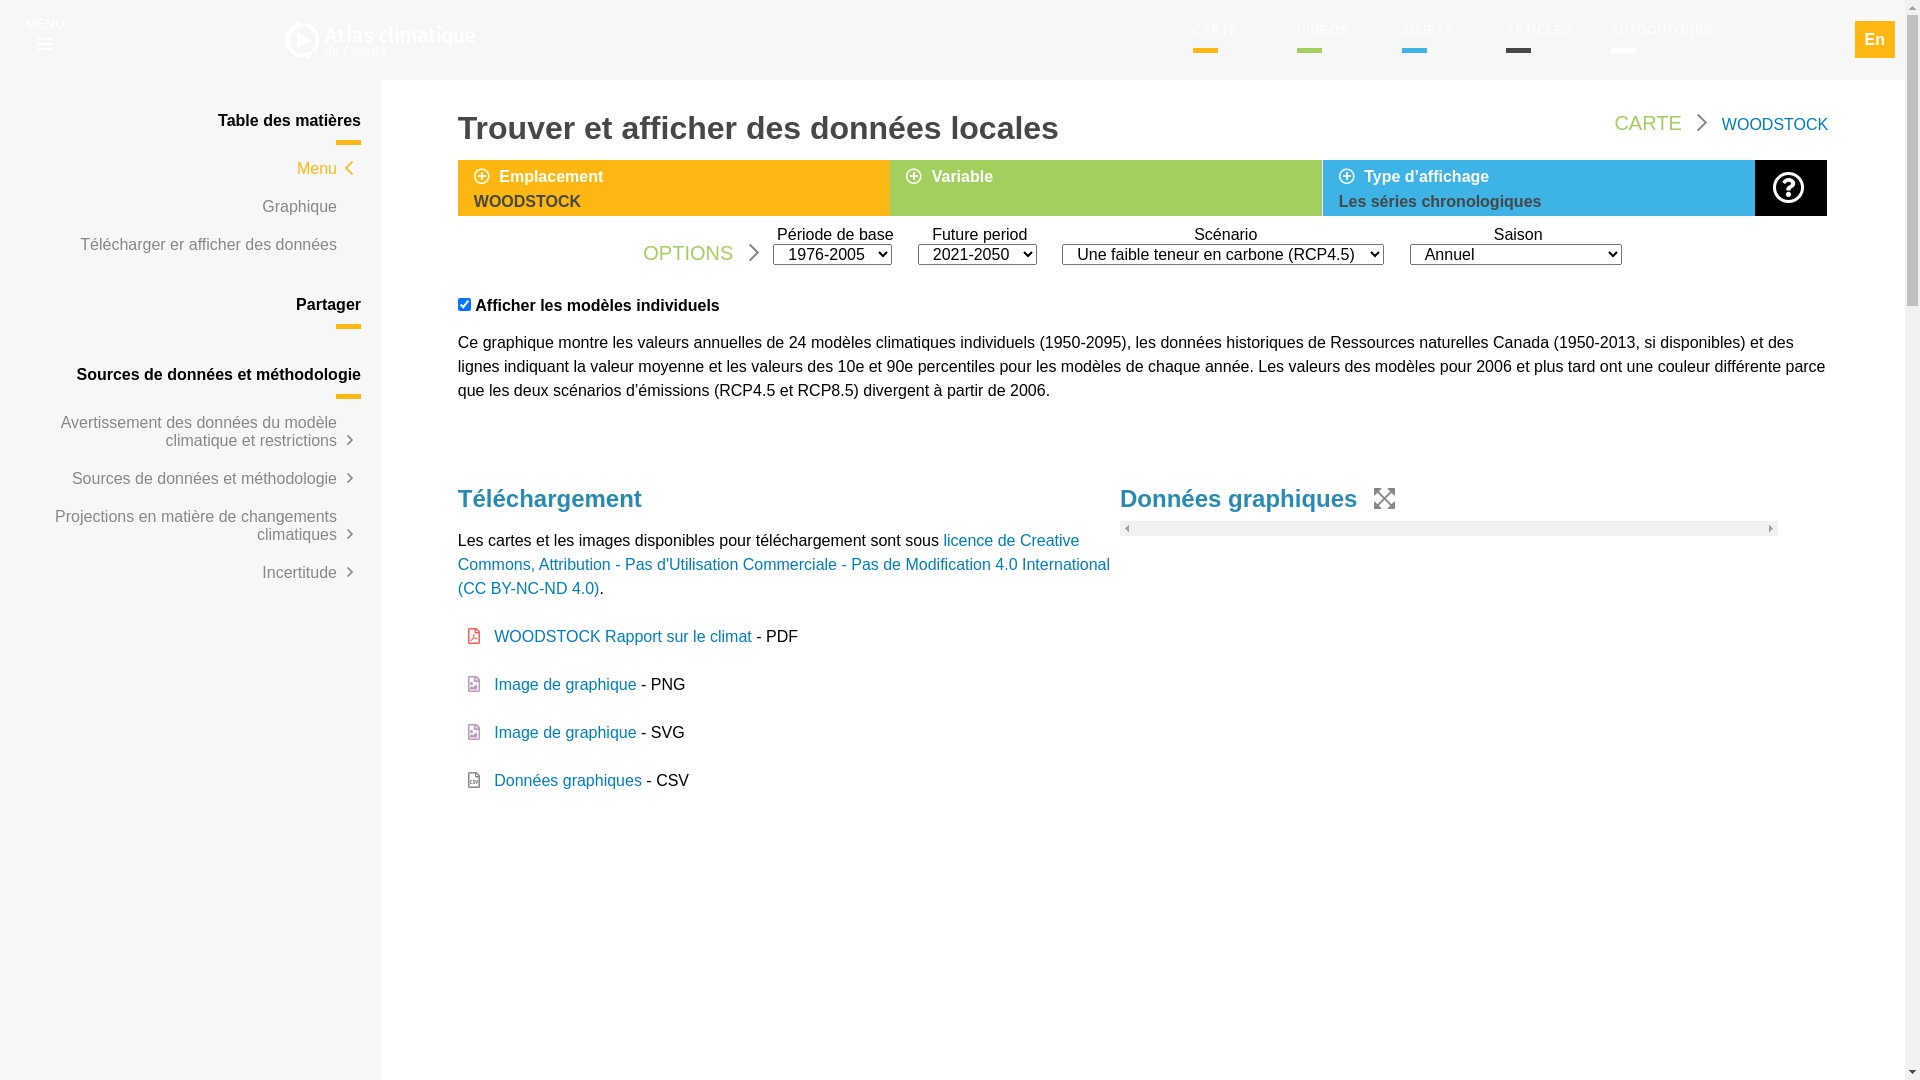 This screenshot has width=1920, height=1080. Describe the element at coordinates (1875, 40) in the screenshot. I see `En` at that location.